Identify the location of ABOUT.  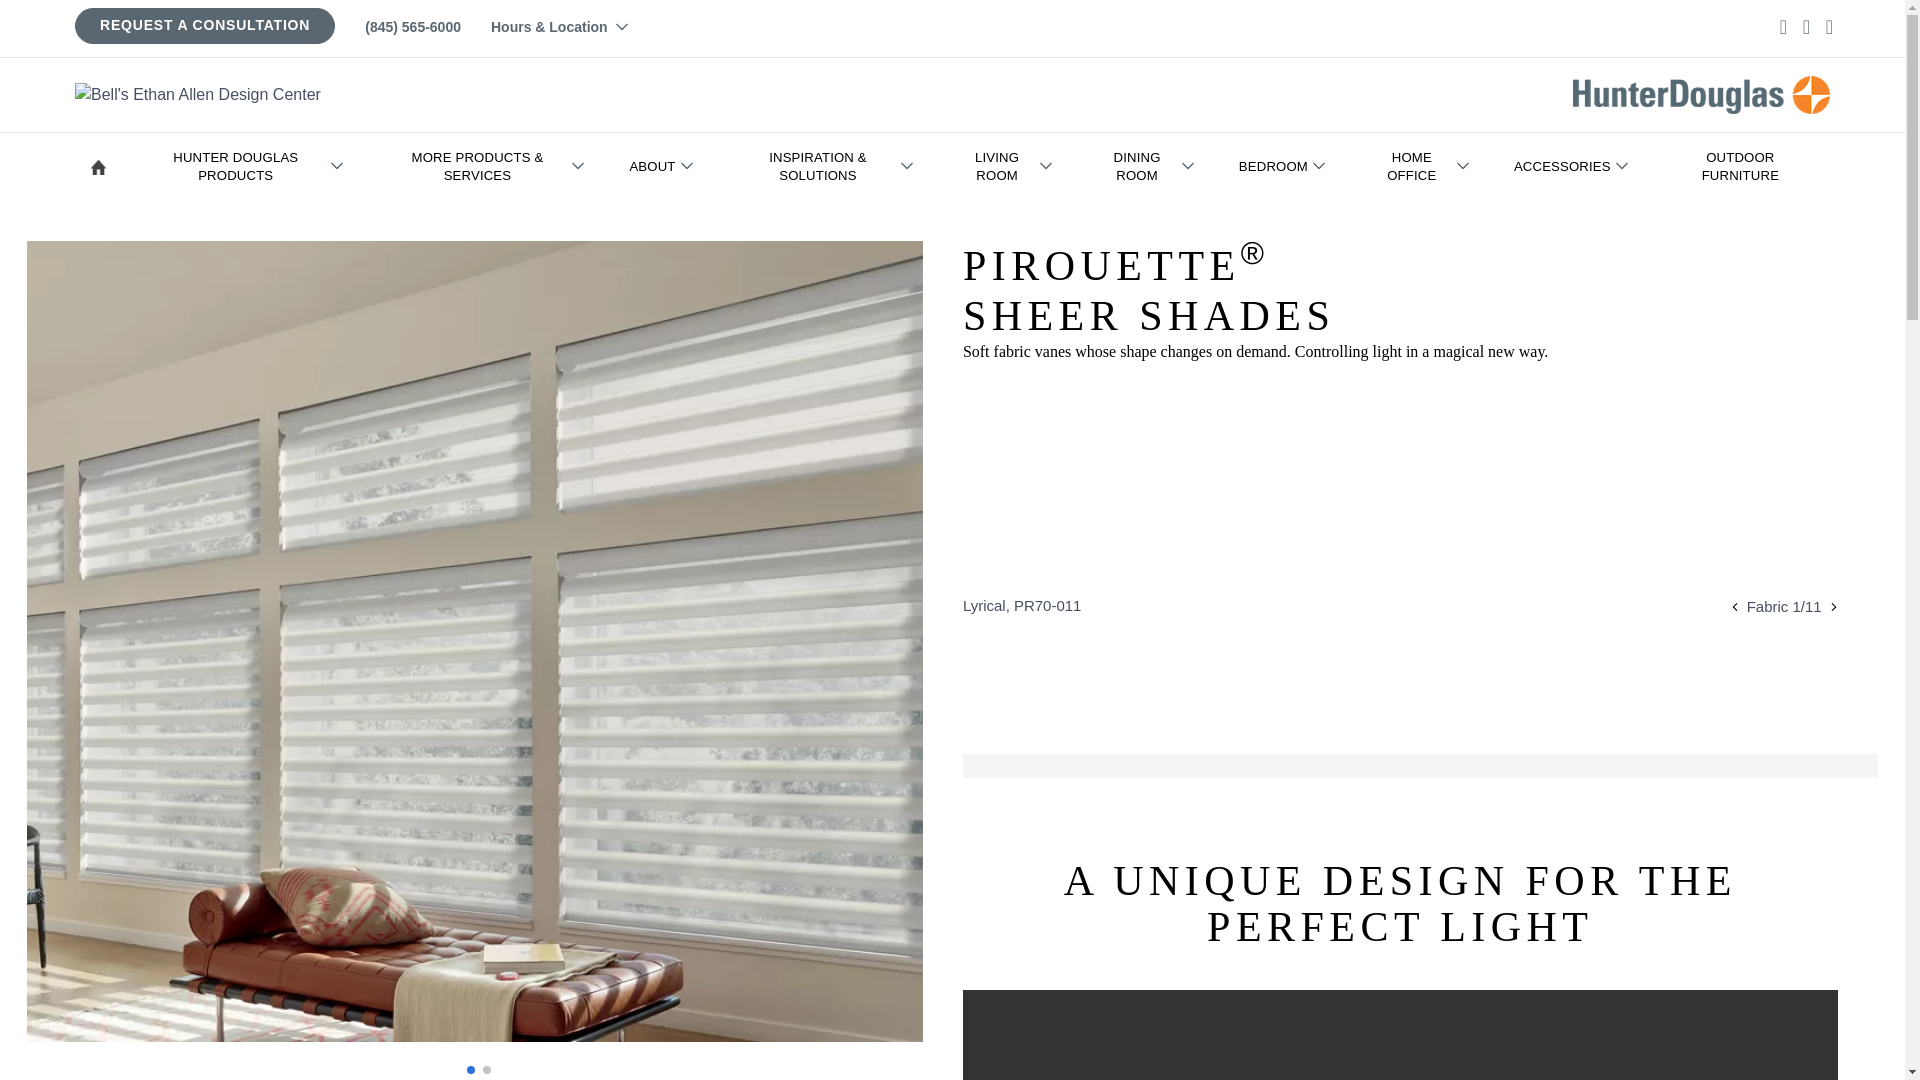
(668, 166).